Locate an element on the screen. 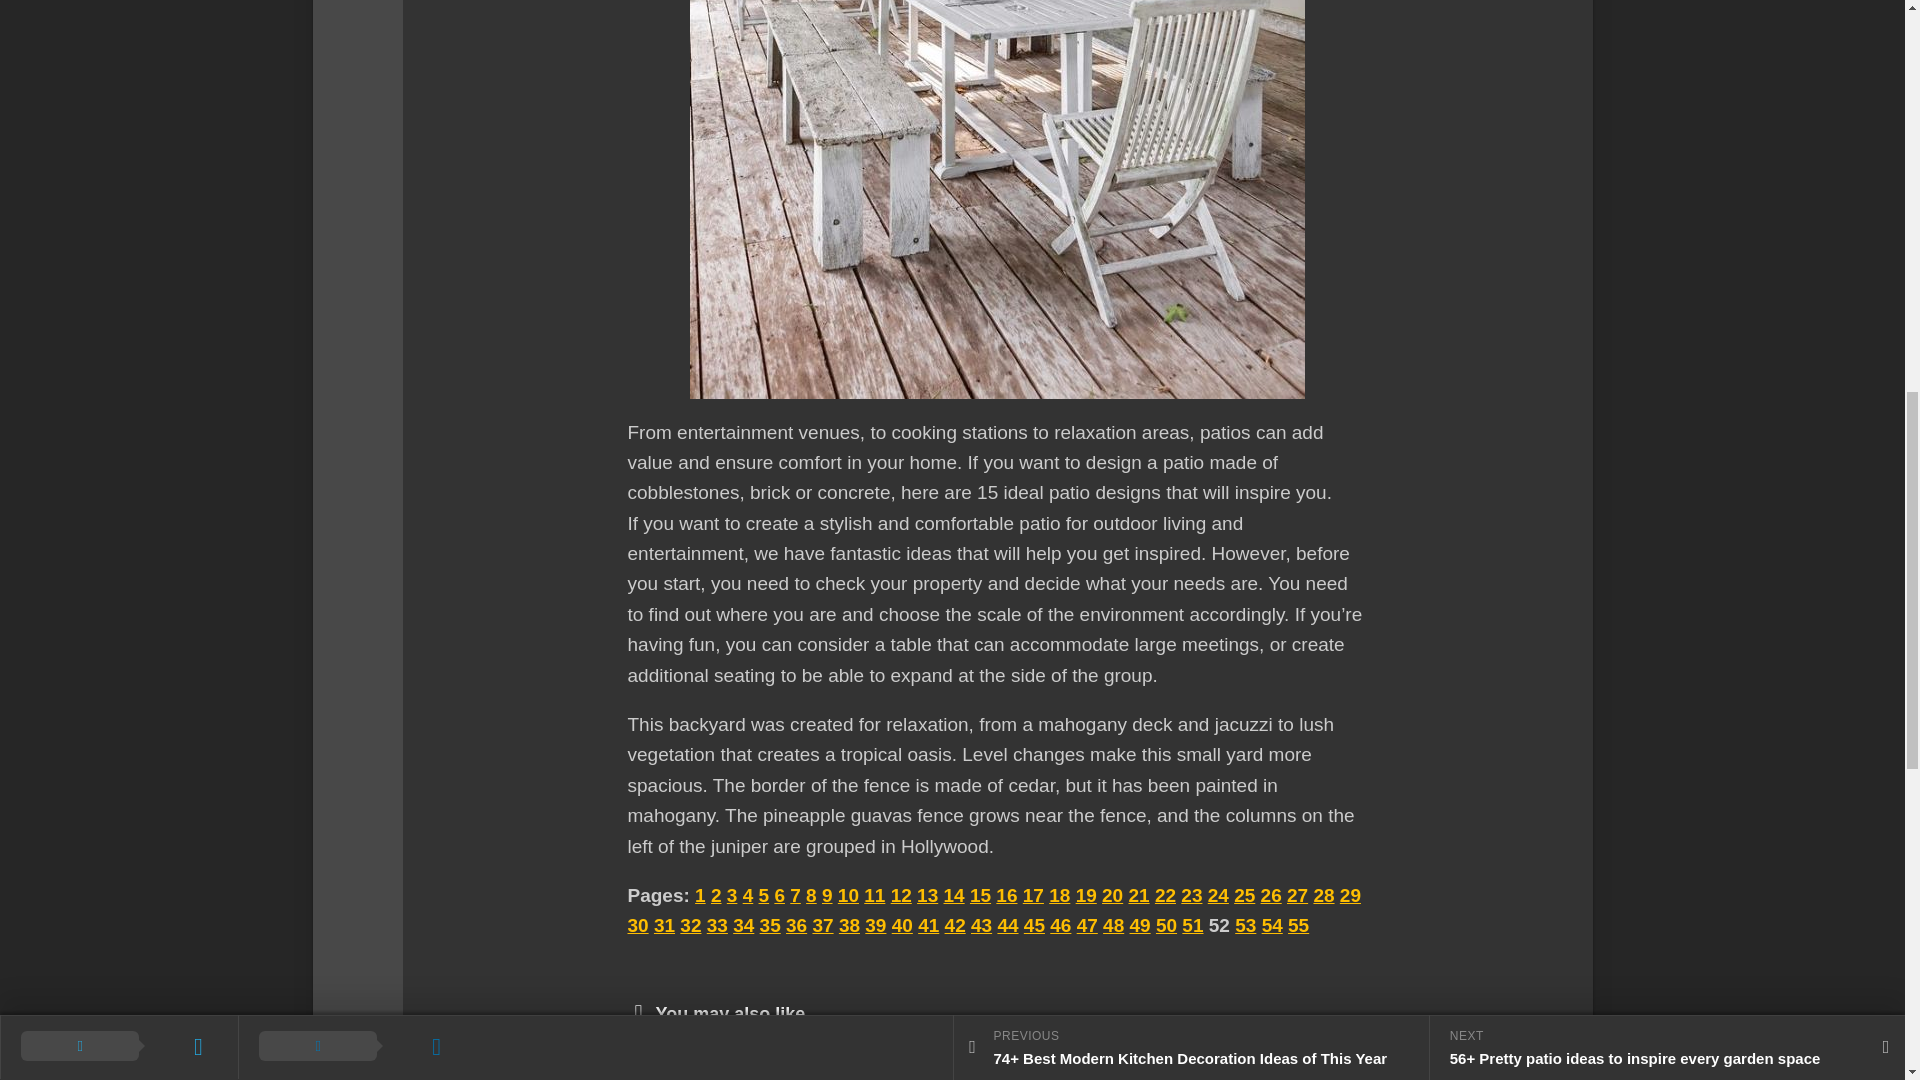 The height and width of the screenshot is (1080, 1920). 26 is located at coordinates (1272, 895).